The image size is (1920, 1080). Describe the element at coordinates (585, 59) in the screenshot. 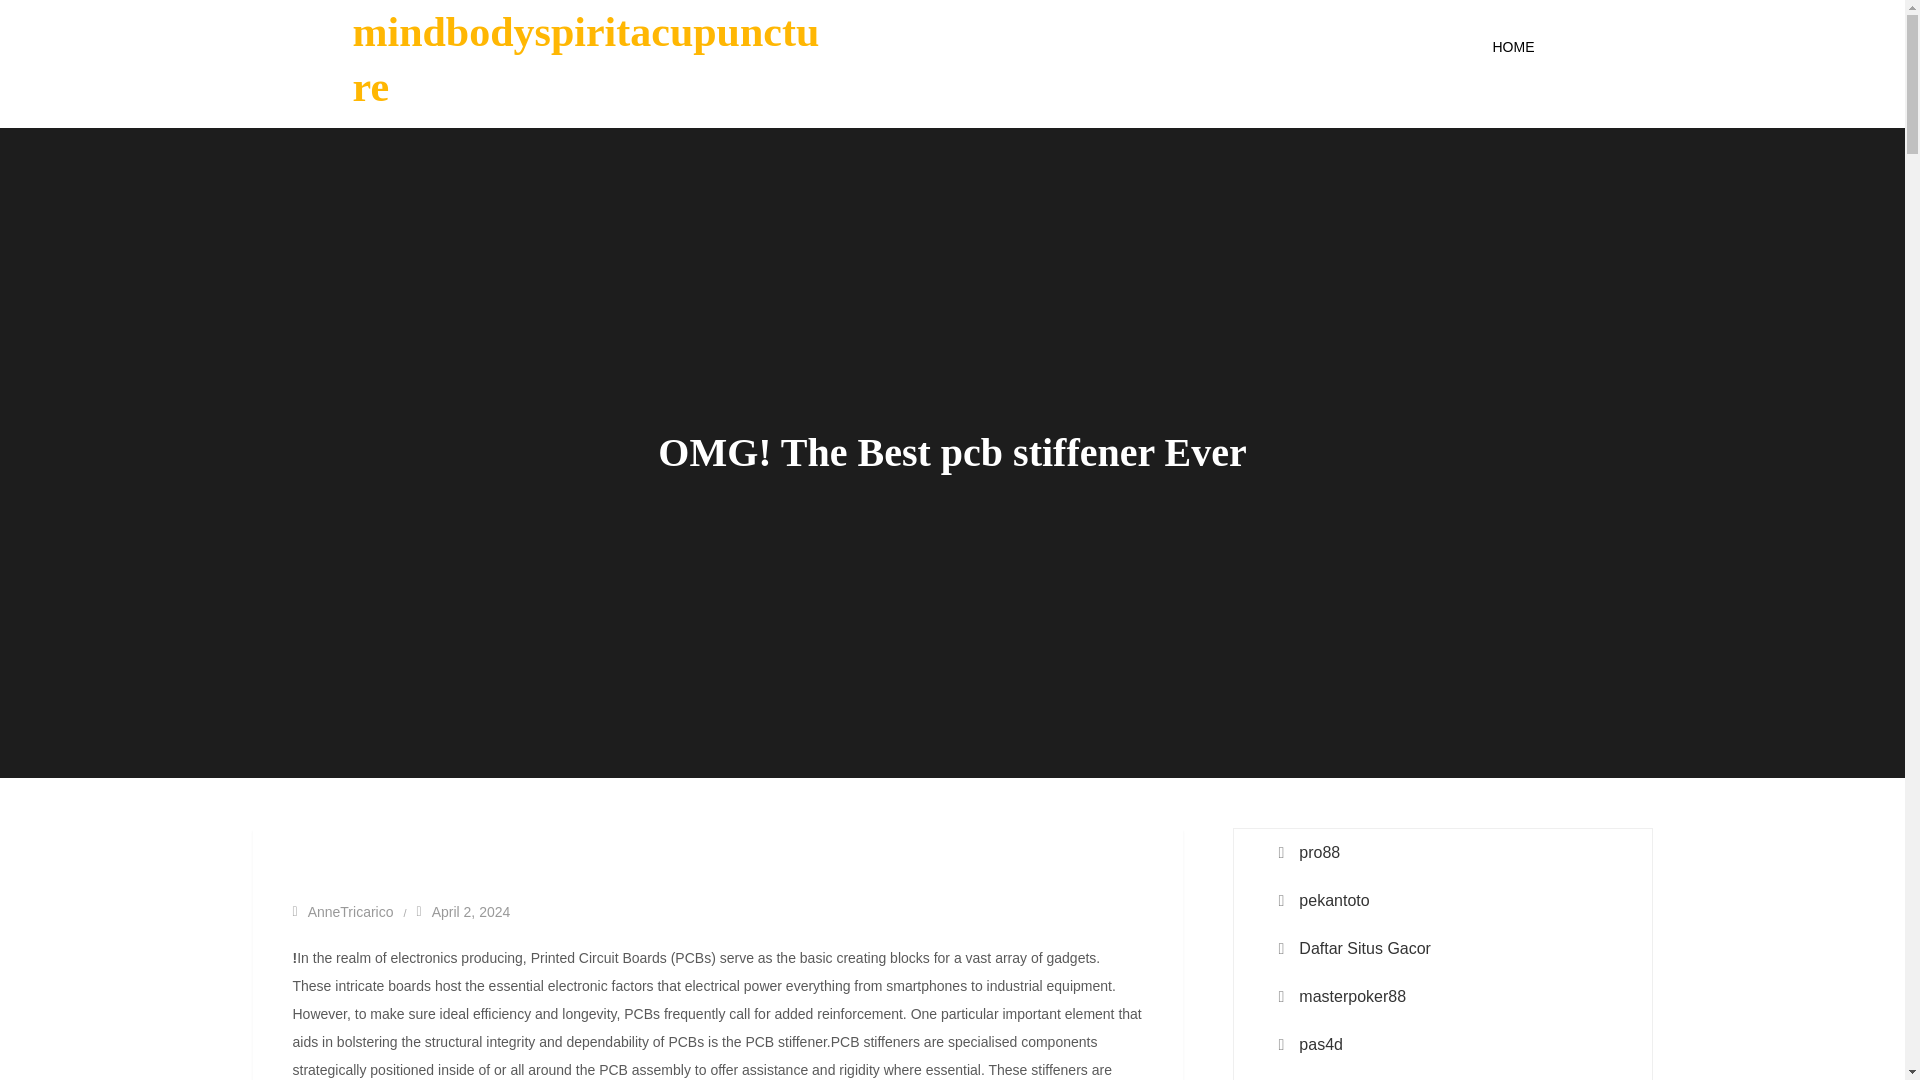

I see `mindbodyspiritacupuncture` at that location.